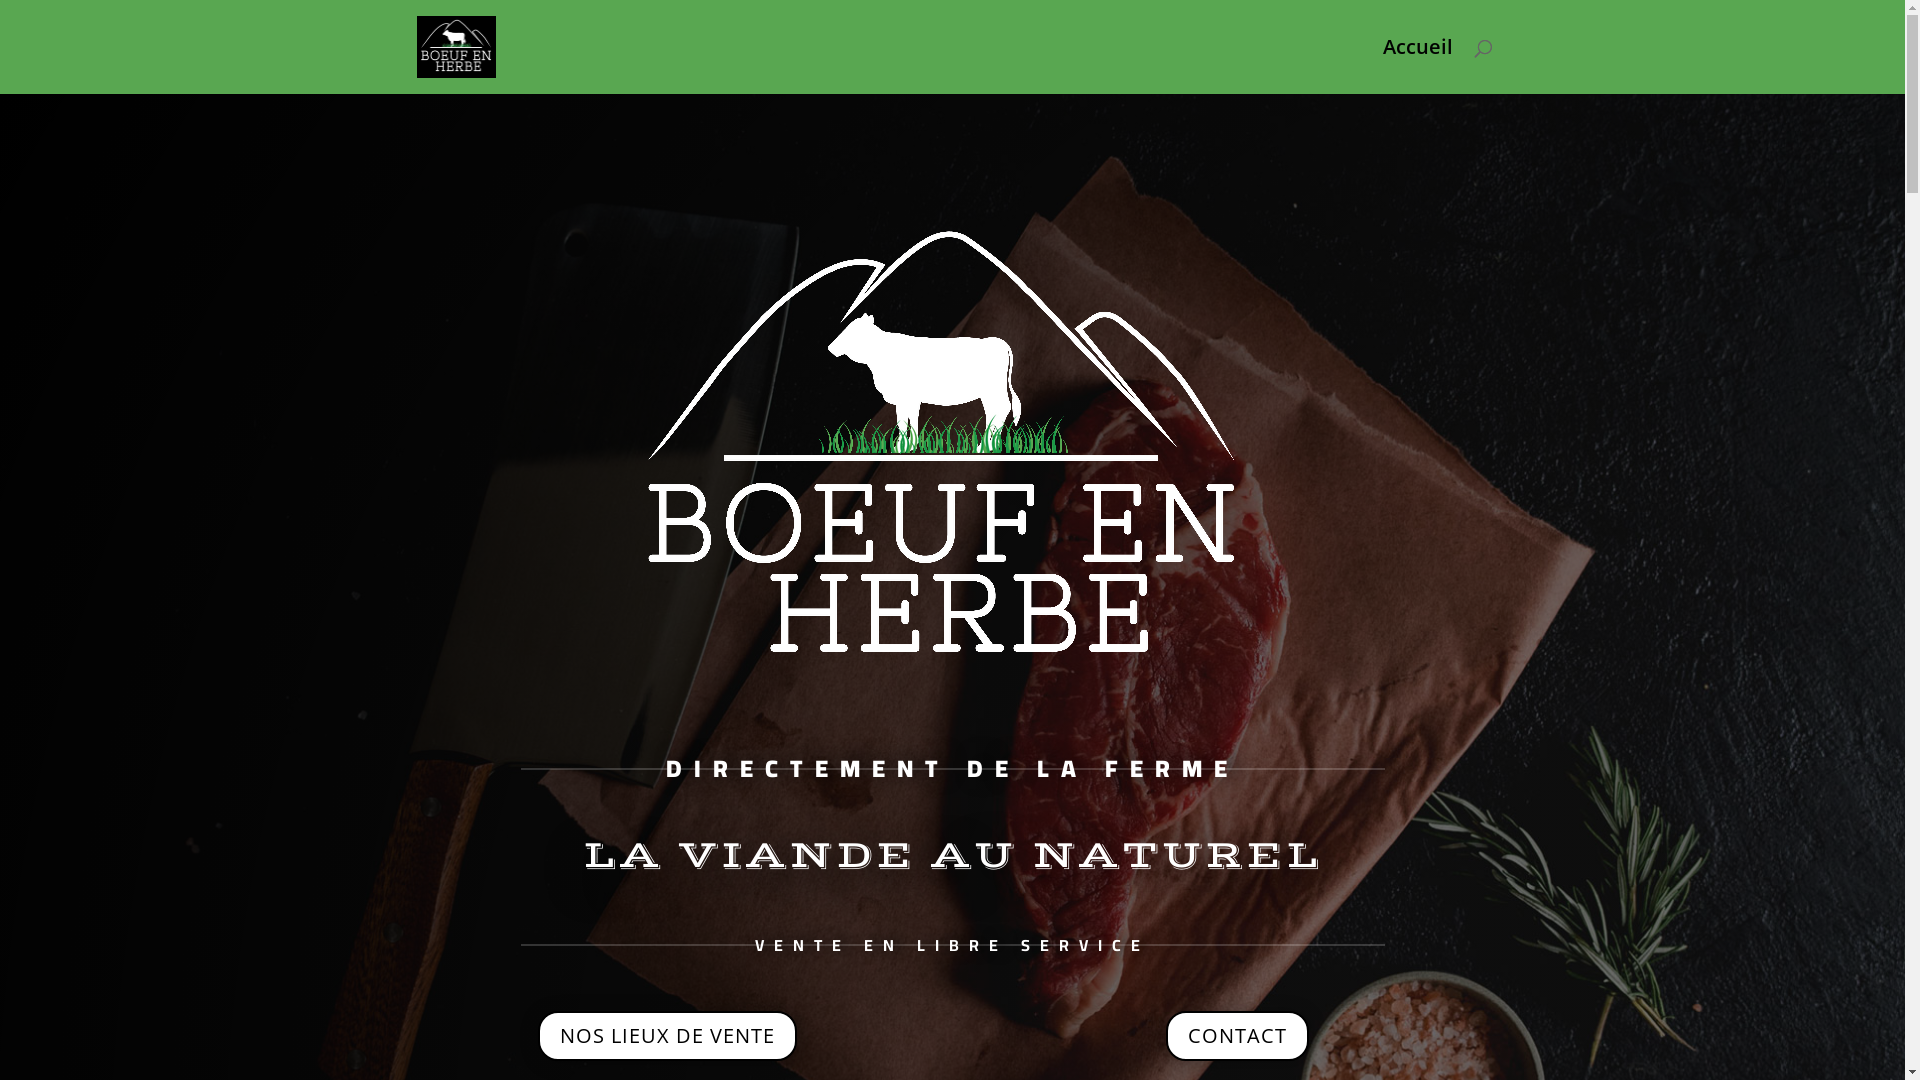  Describe the element at coordinates (1238, 1036) in the screenshot. I see `CONTACT` at that location.